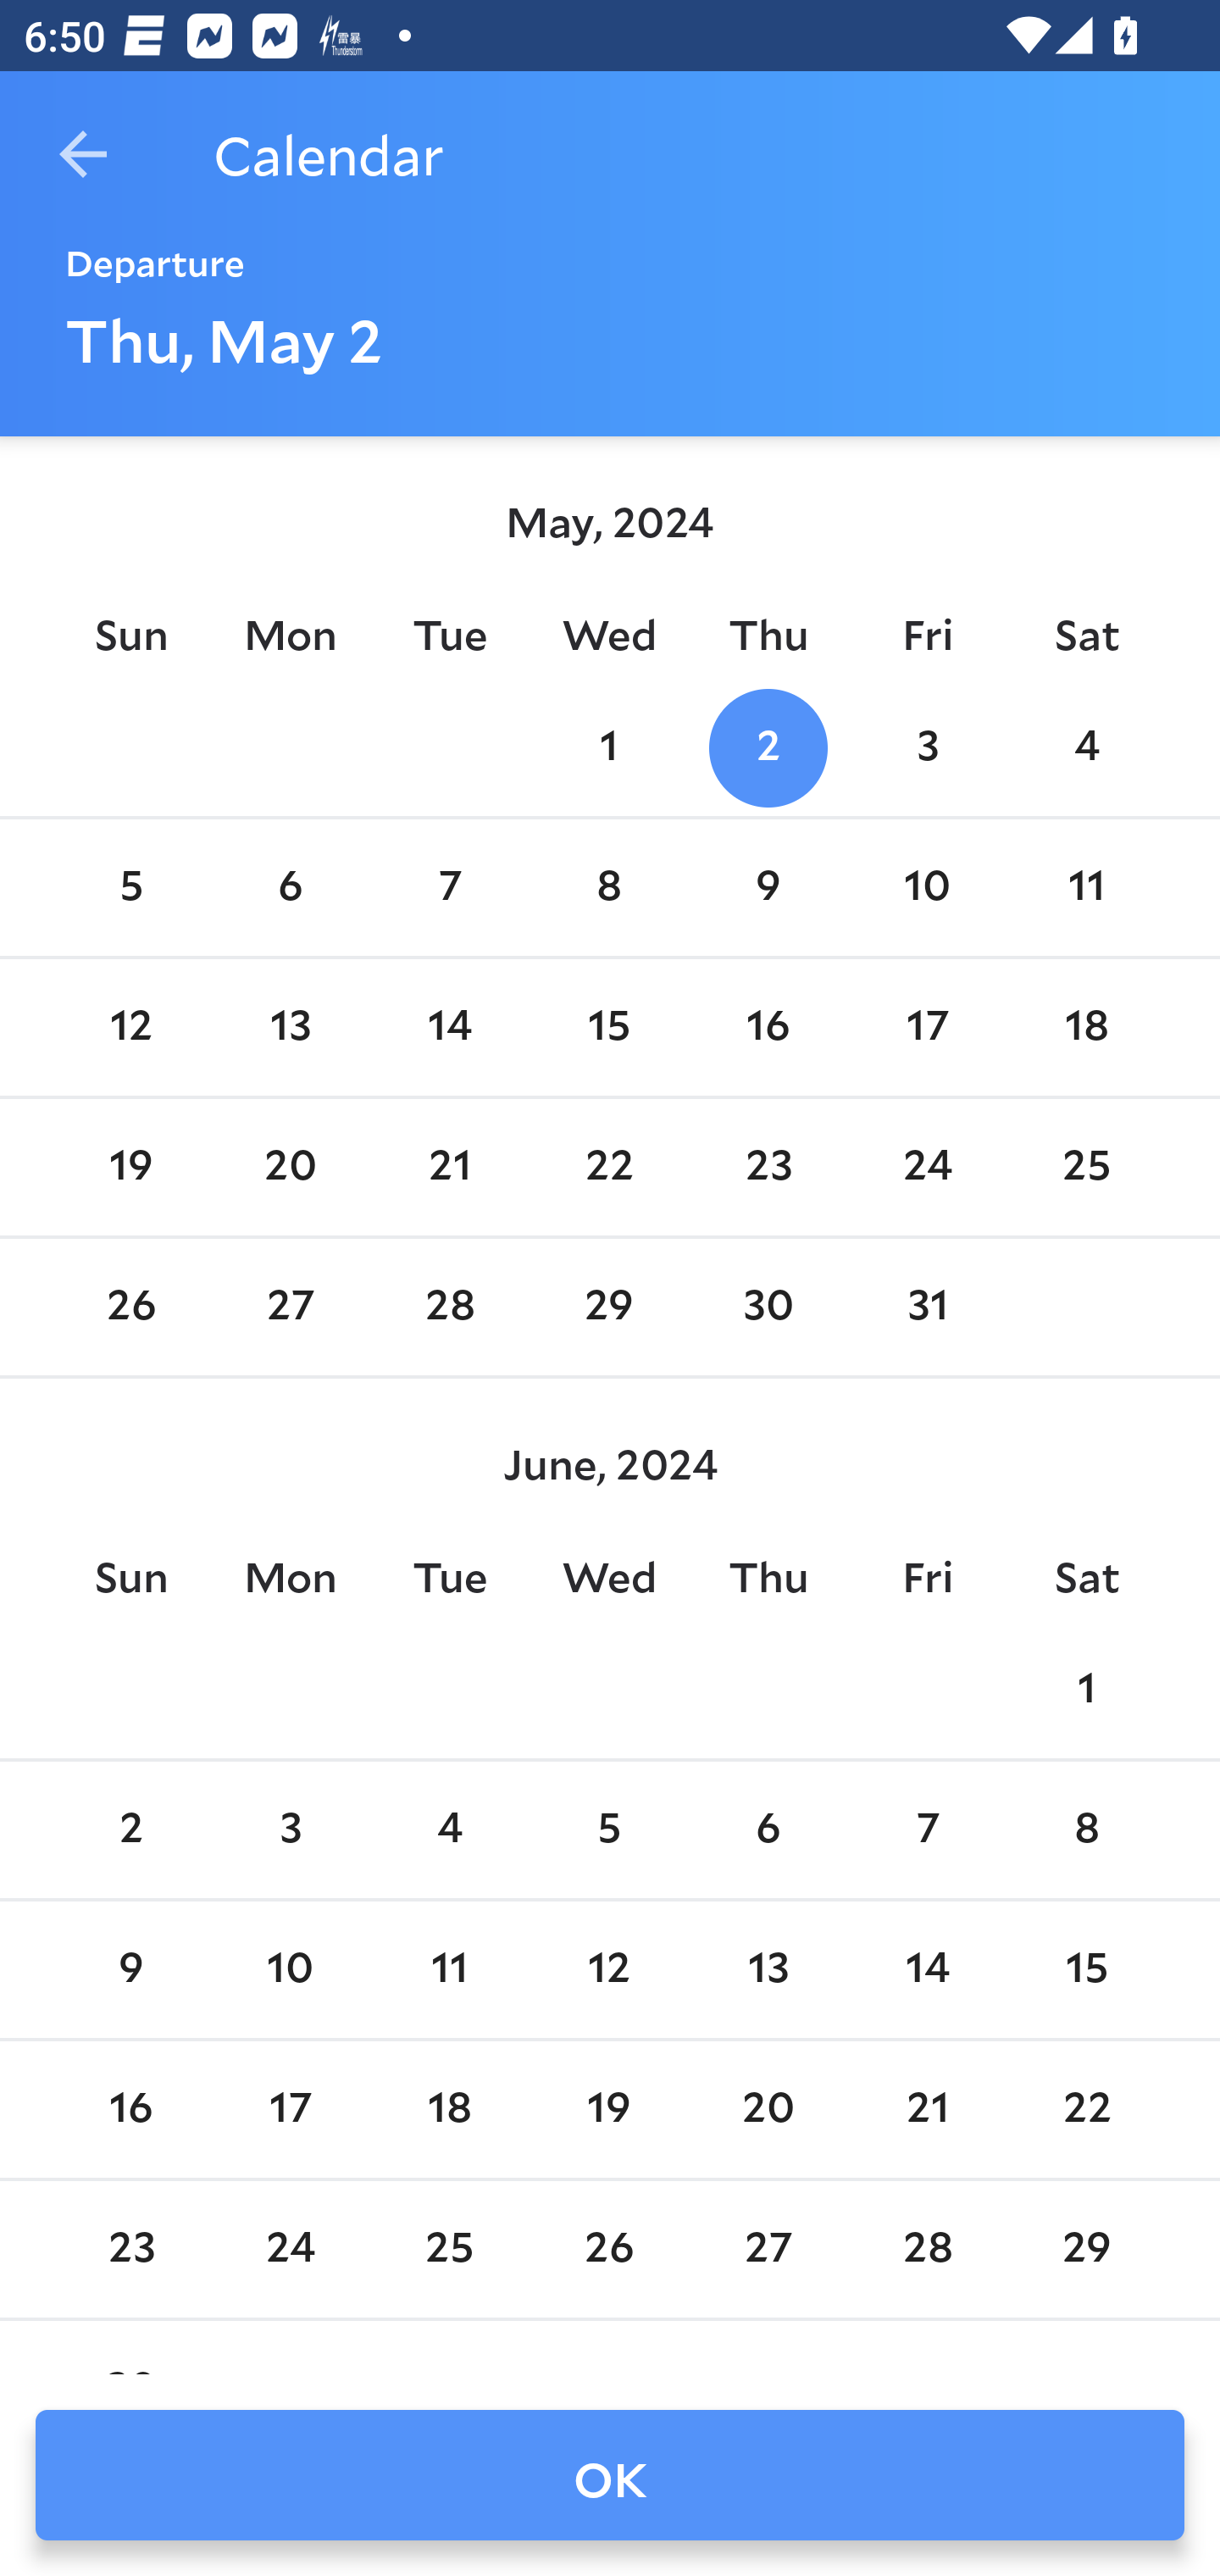  Describe the element at coordinates (449, 1831) in the screenshot. I see `4` at that location.